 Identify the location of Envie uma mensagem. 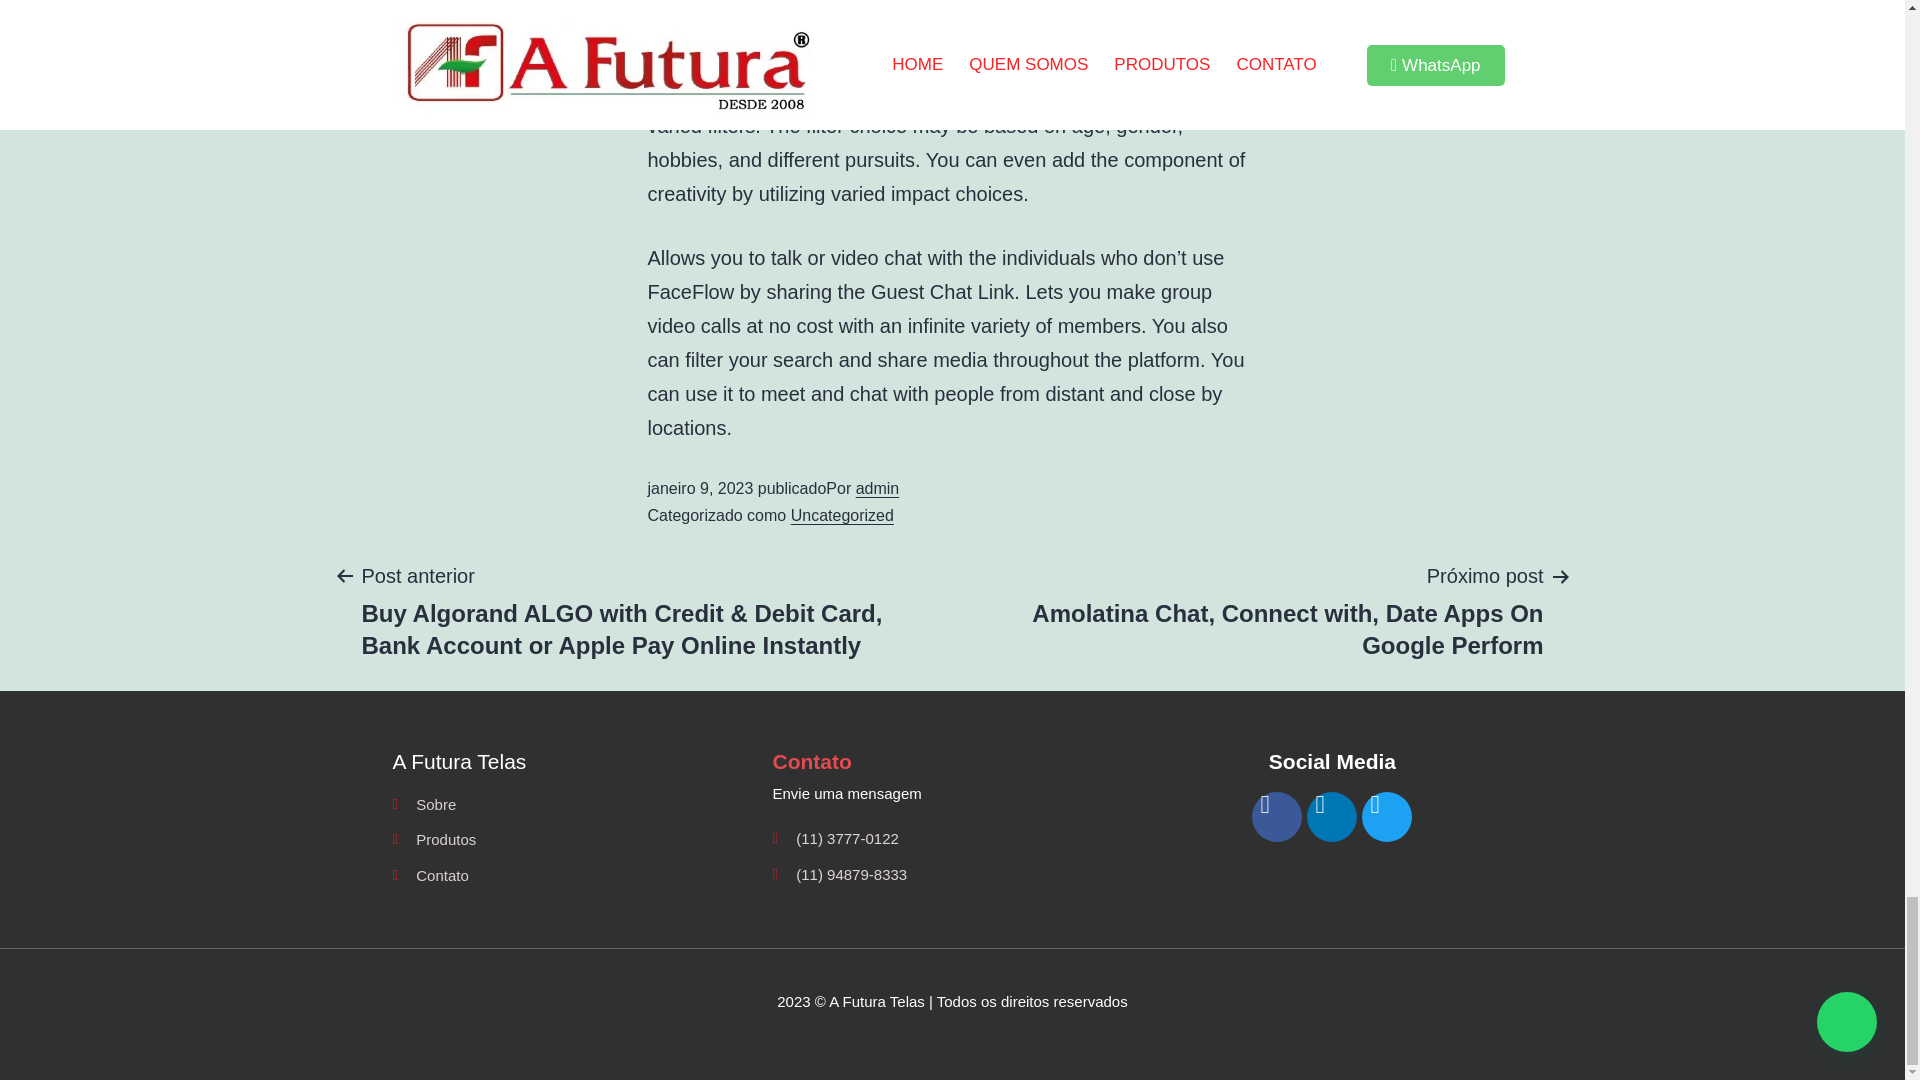
(952, 793).